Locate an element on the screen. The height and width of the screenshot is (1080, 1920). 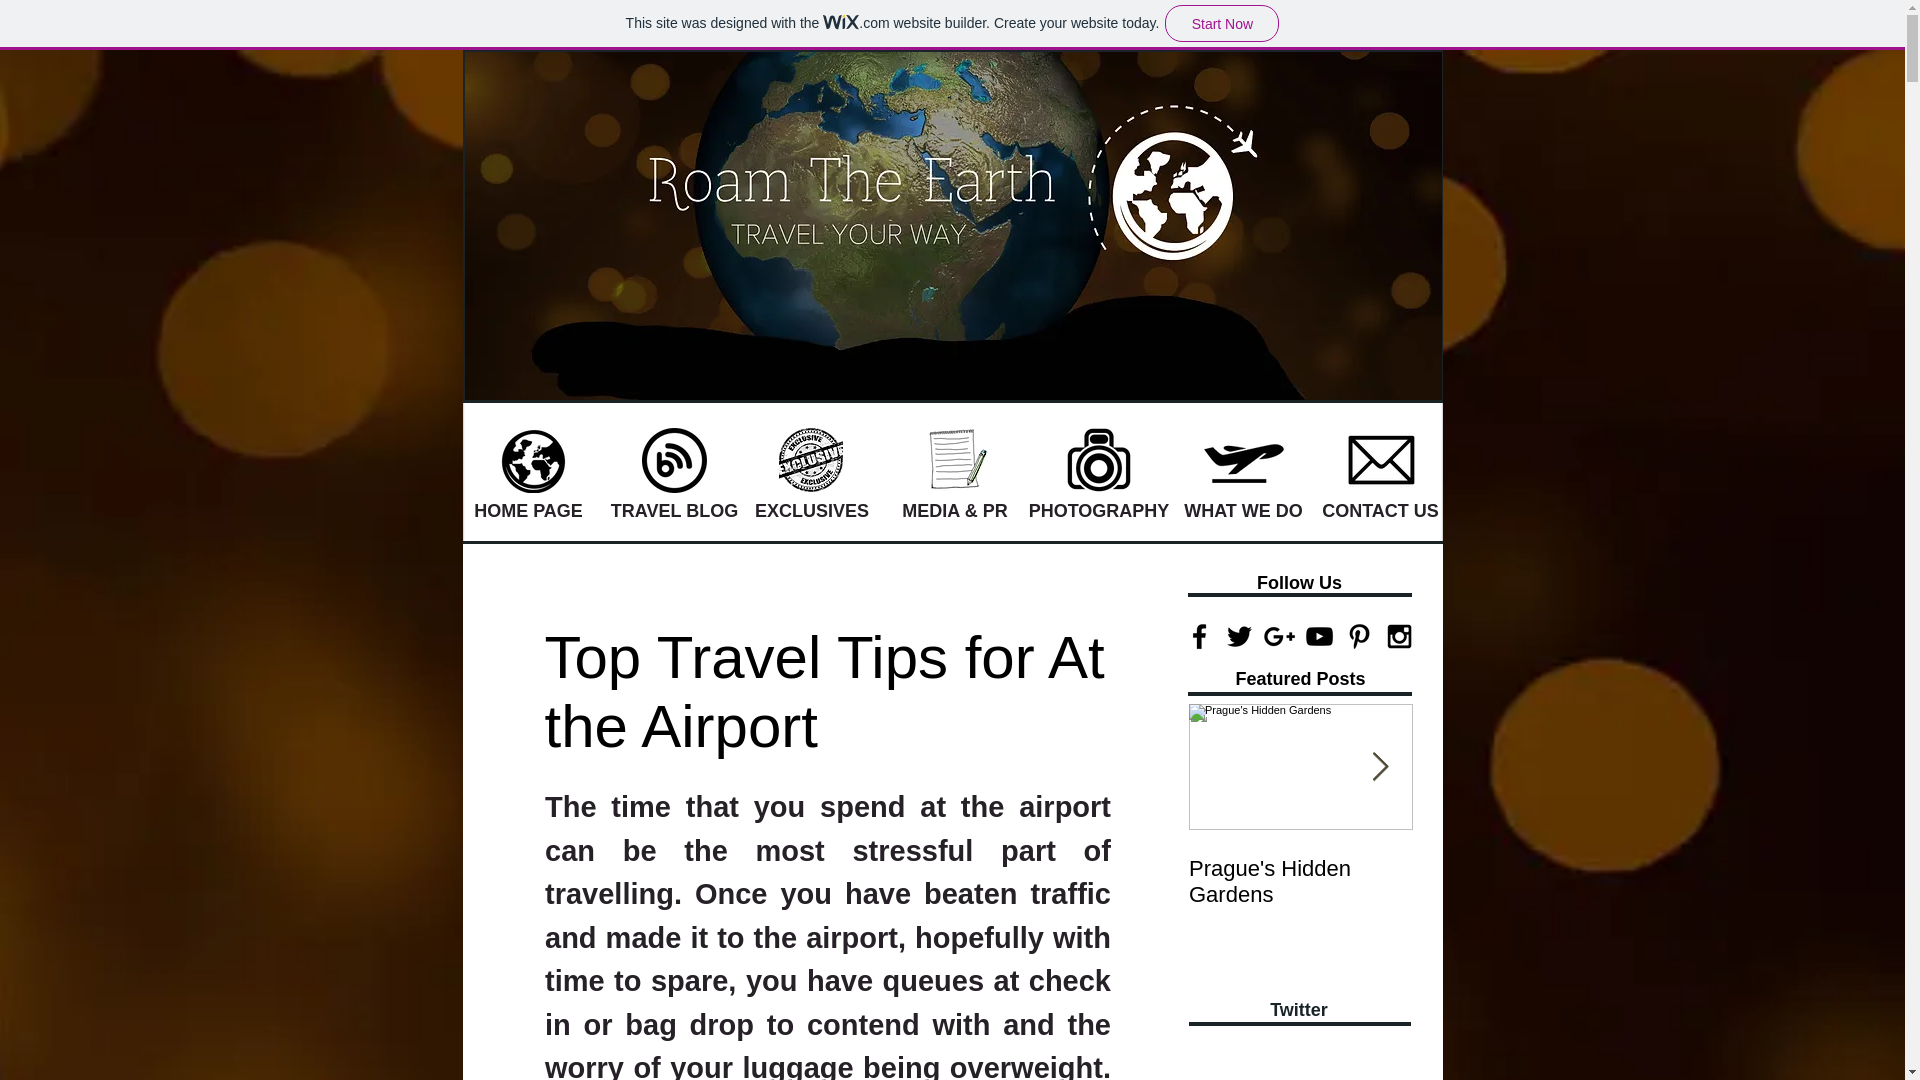
WHAT WE DO is located at coordinates (1242, 512).